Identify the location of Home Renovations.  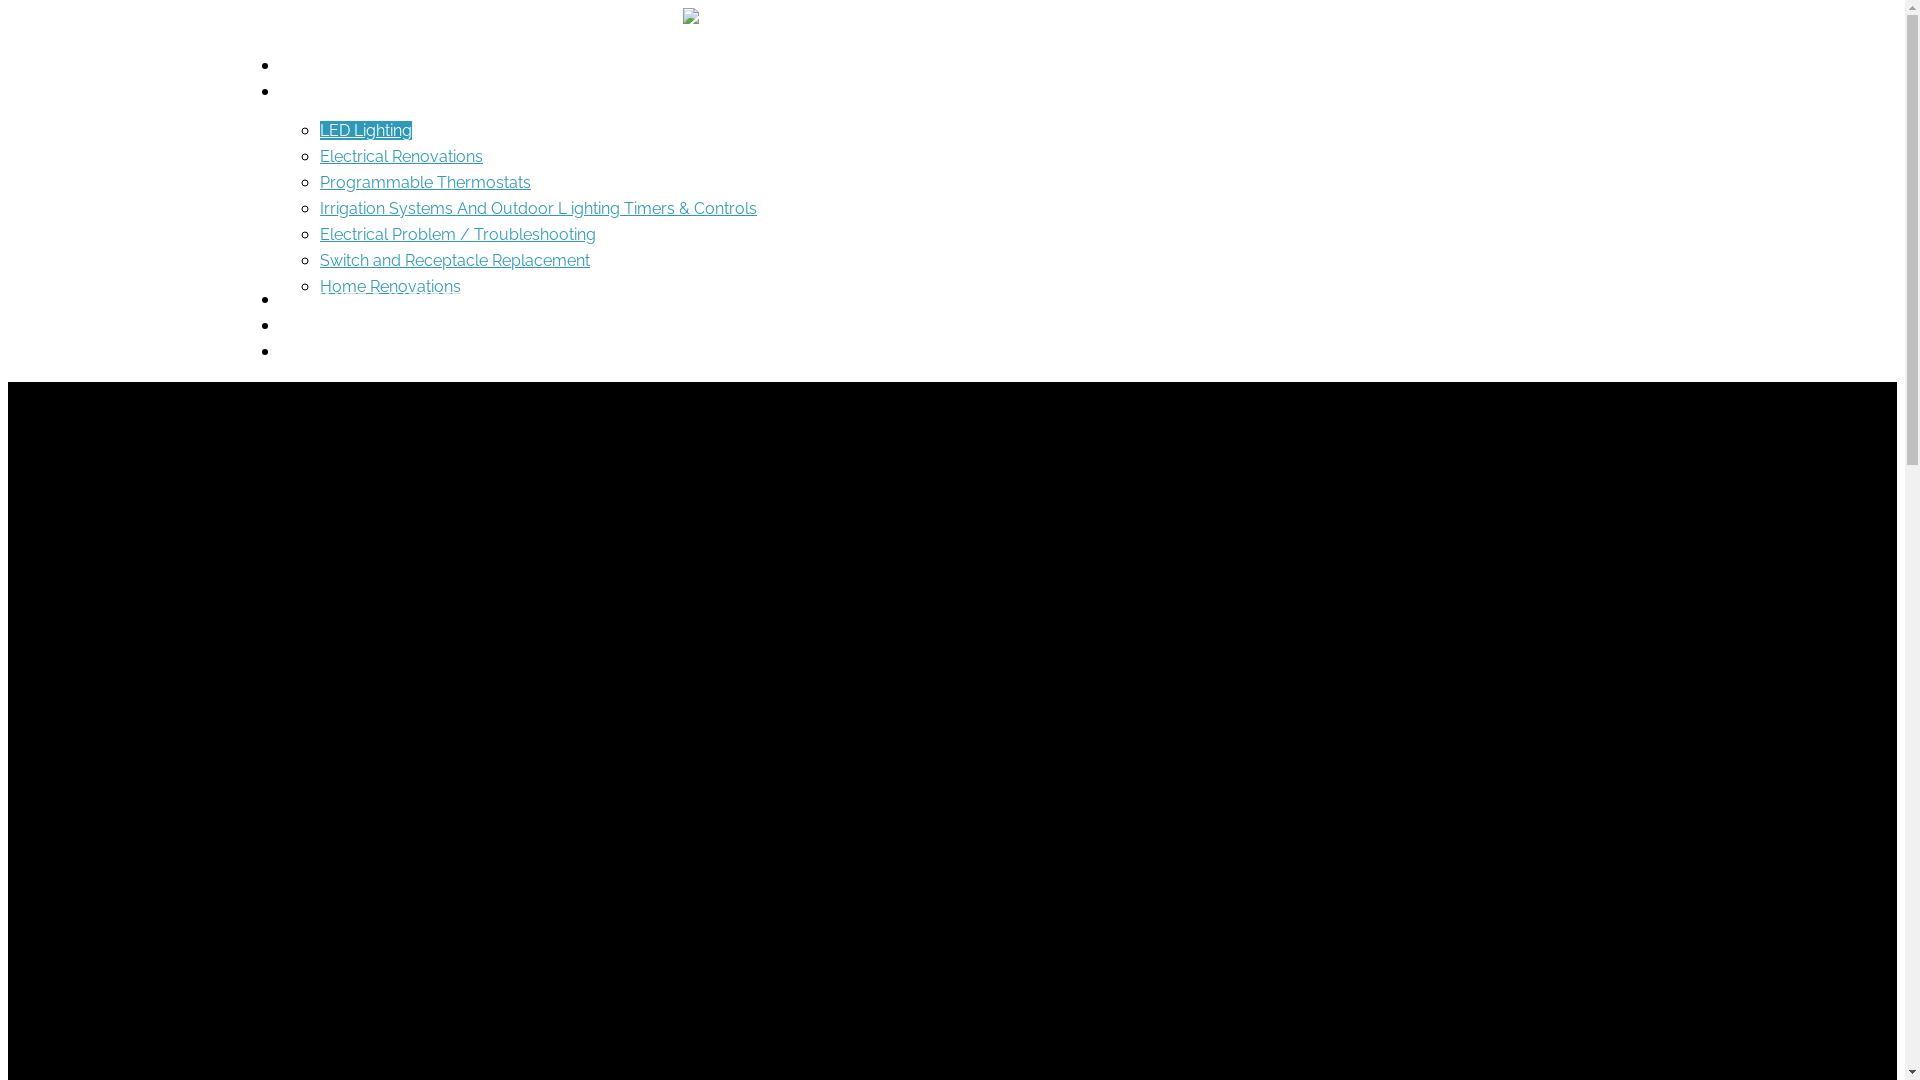
(390, 286).